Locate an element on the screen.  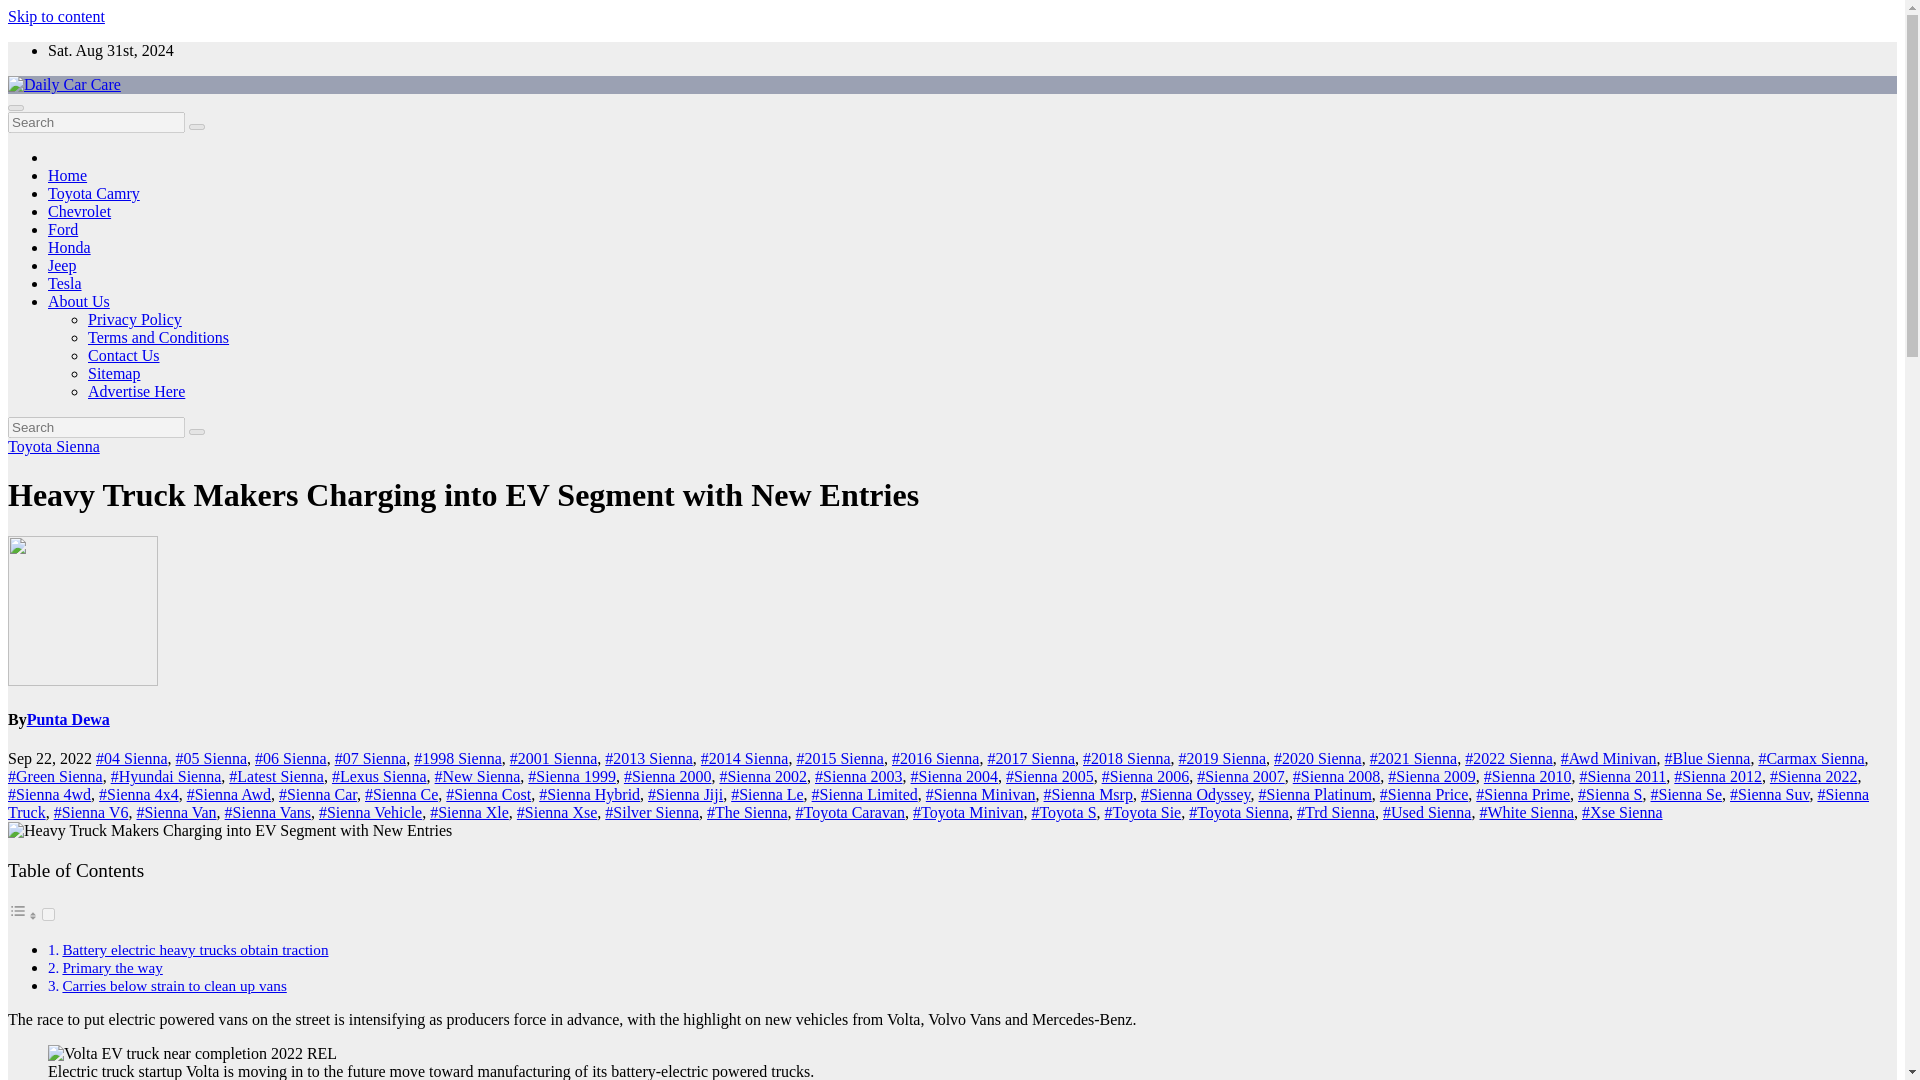
Terms and Conditions is located at coordinates (158, 337).